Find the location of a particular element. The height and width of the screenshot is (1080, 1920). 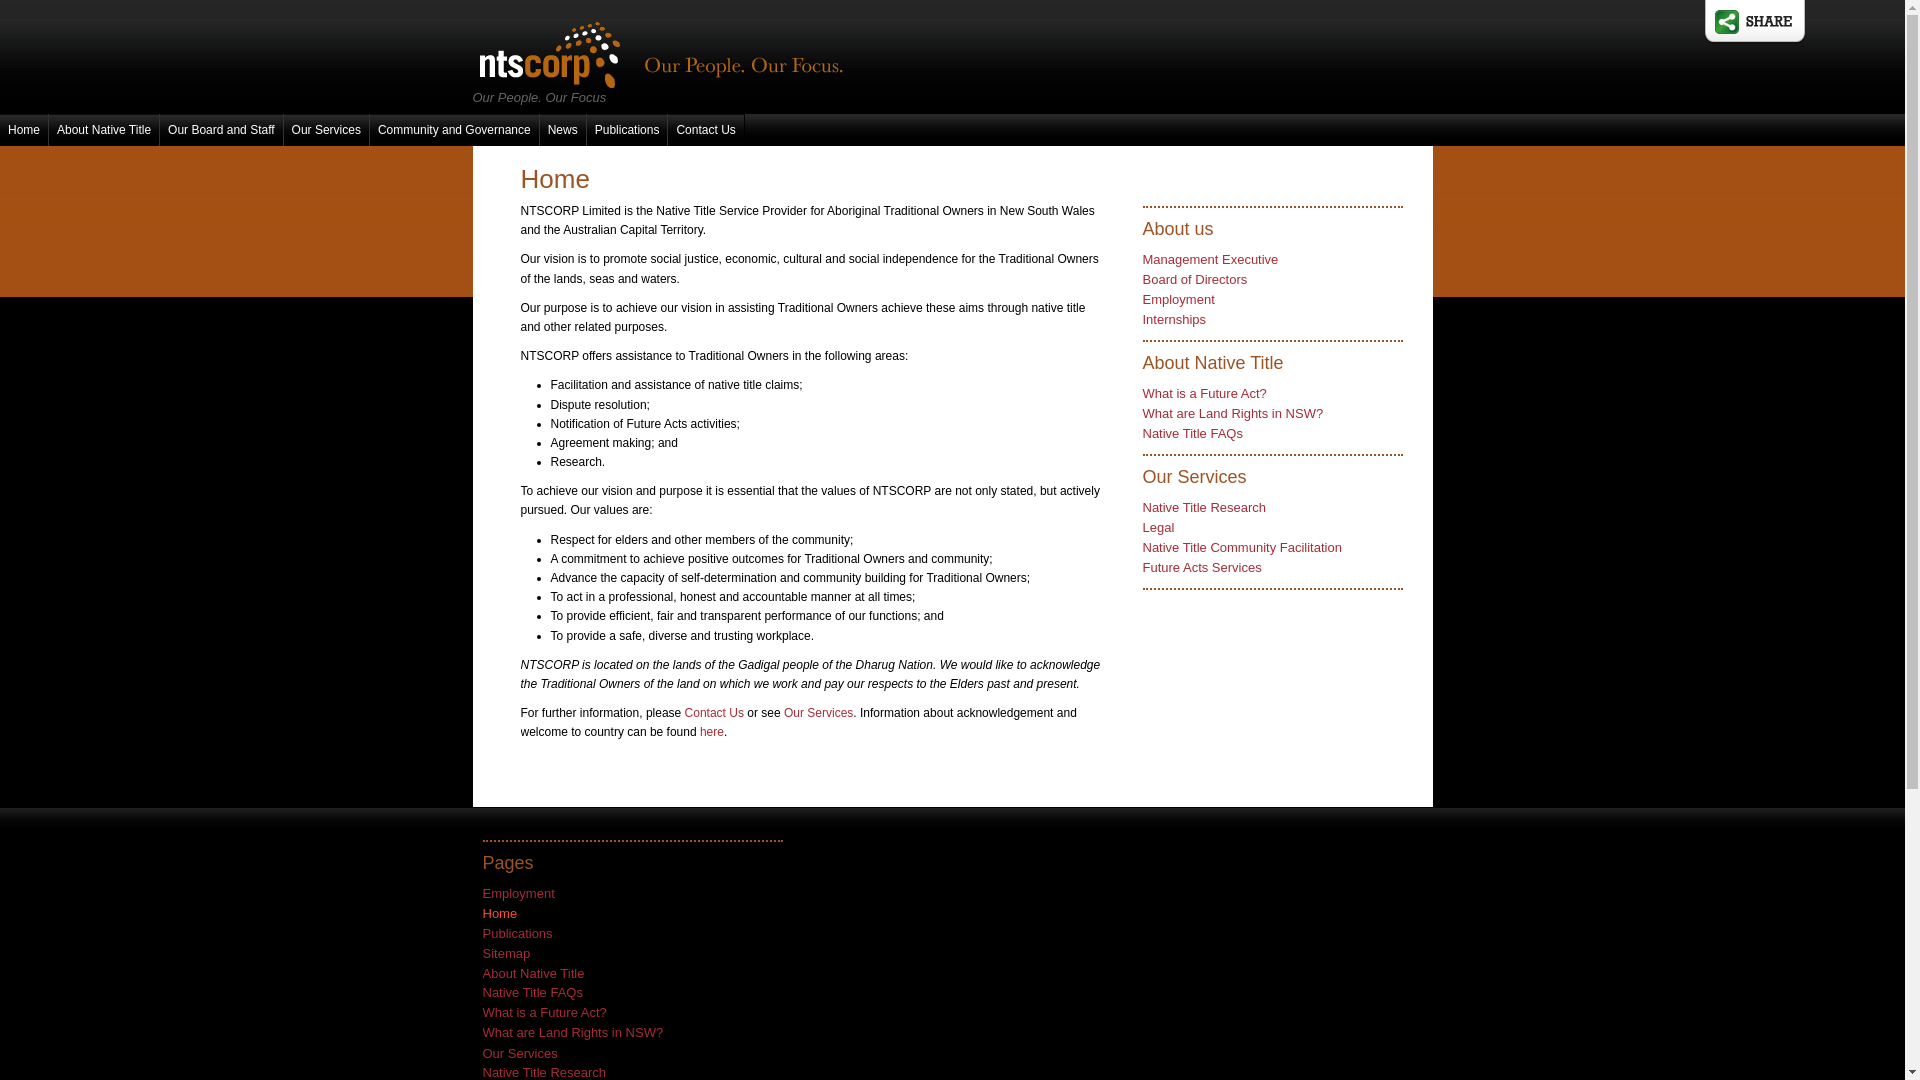

Native Title Research is located at coordinates (1204, 508).